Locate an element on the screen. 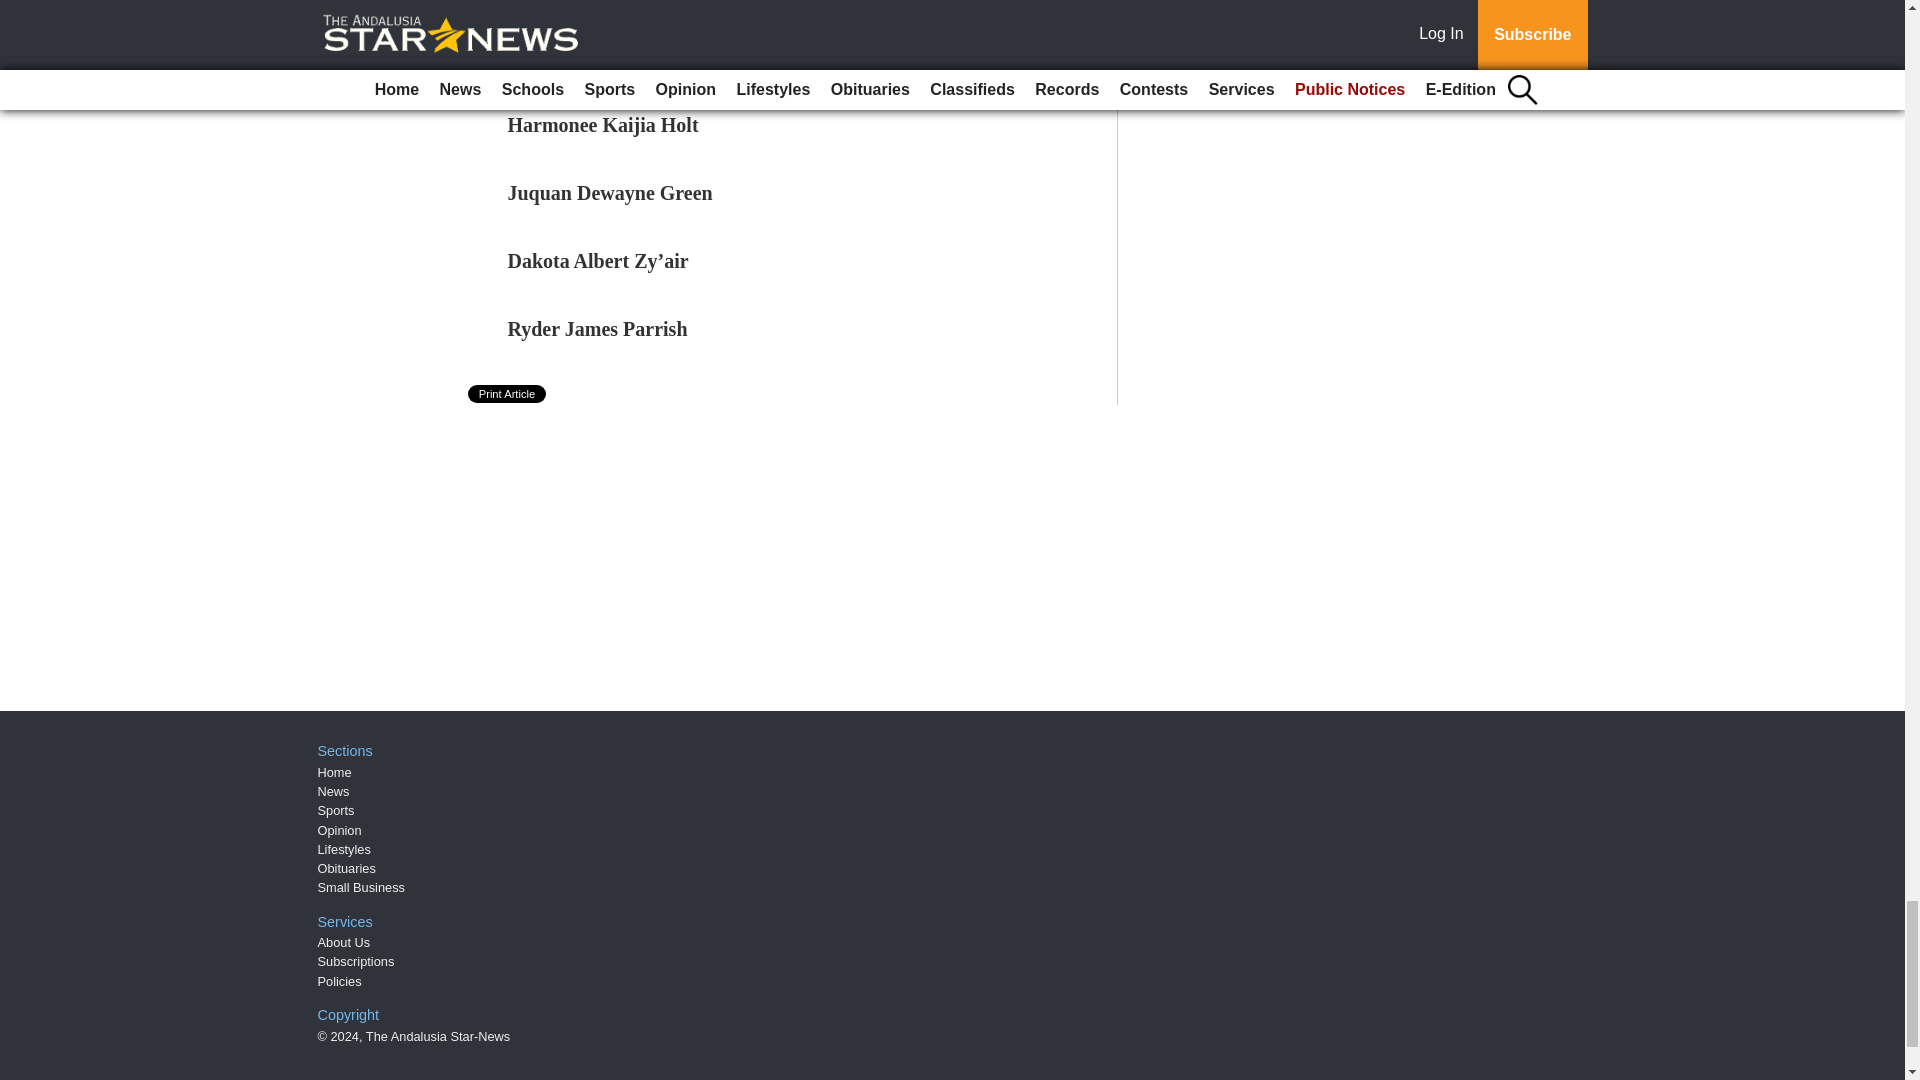 This screenshot has height=1080, width=1920. About Us is located at coordinates (344, 942).